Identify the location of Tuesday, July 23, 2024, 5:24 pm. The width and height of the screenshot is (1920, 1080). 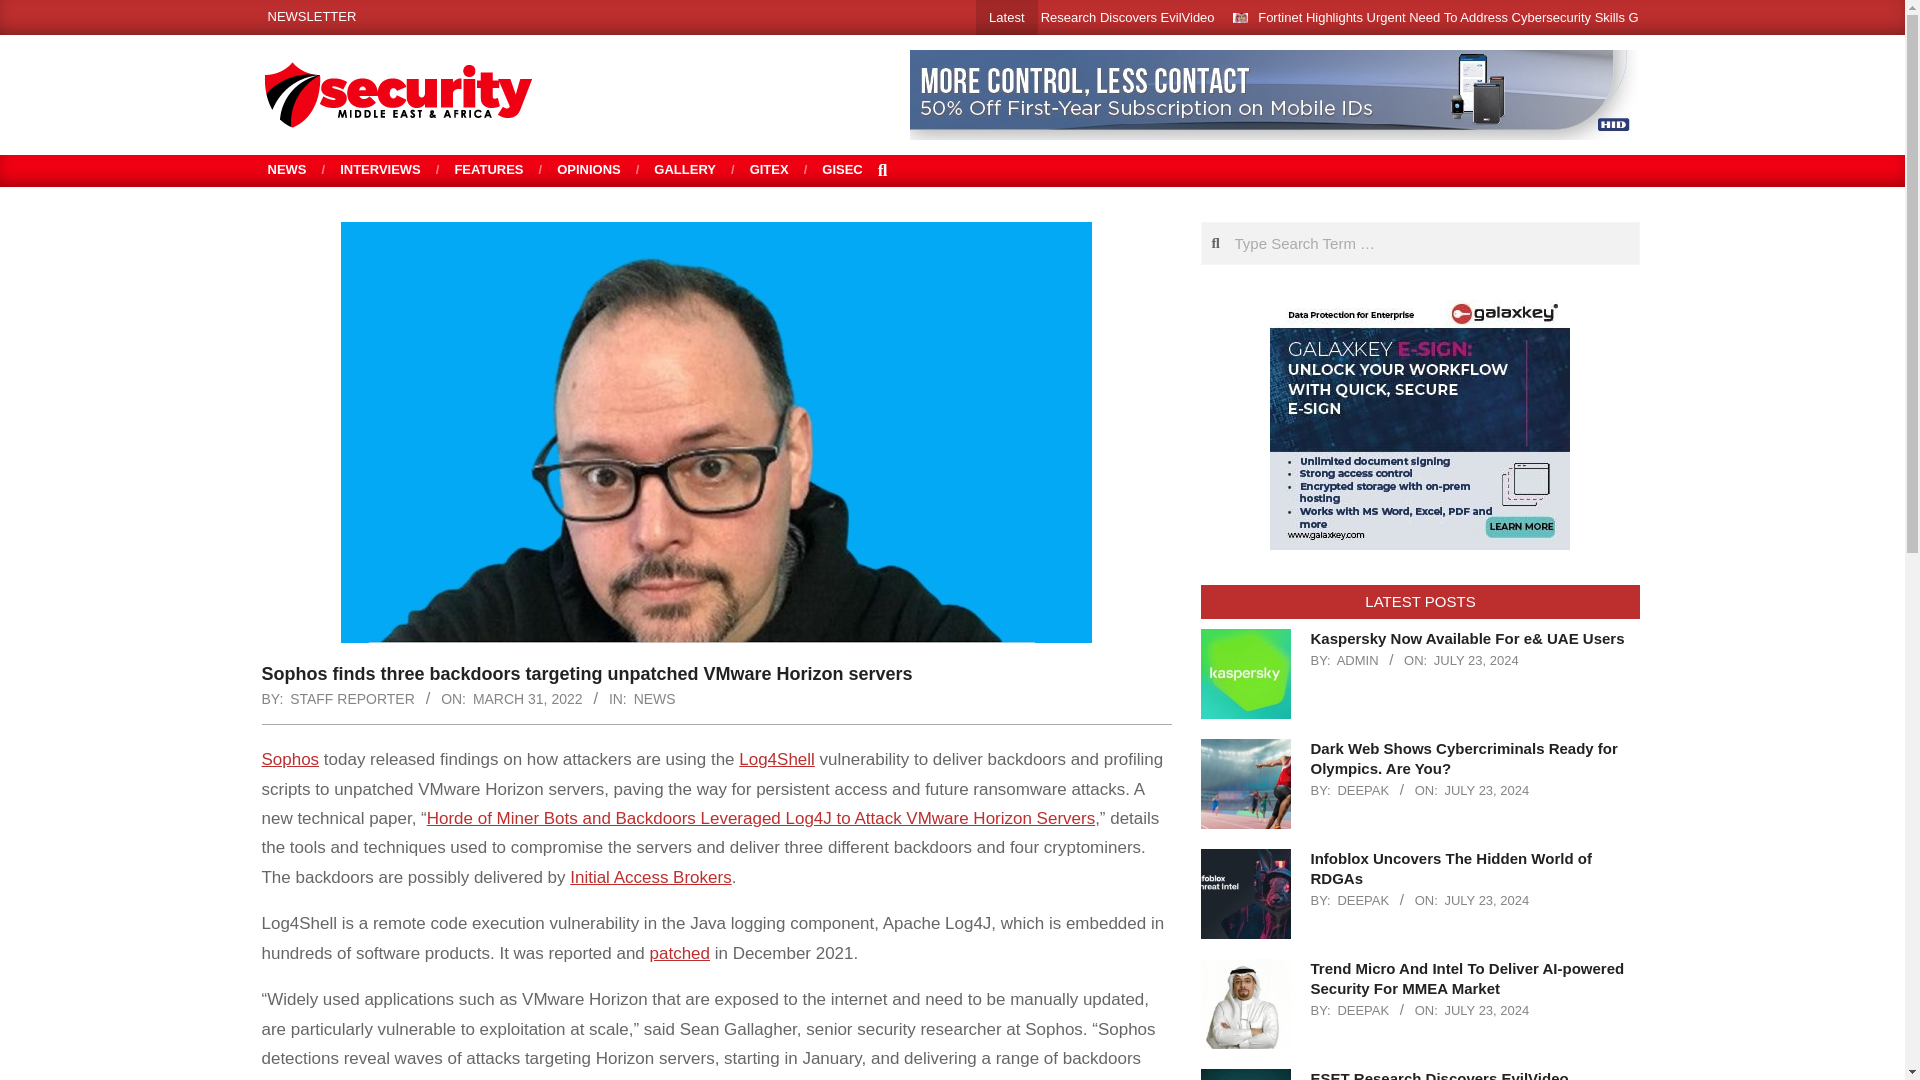
(1476, 660).